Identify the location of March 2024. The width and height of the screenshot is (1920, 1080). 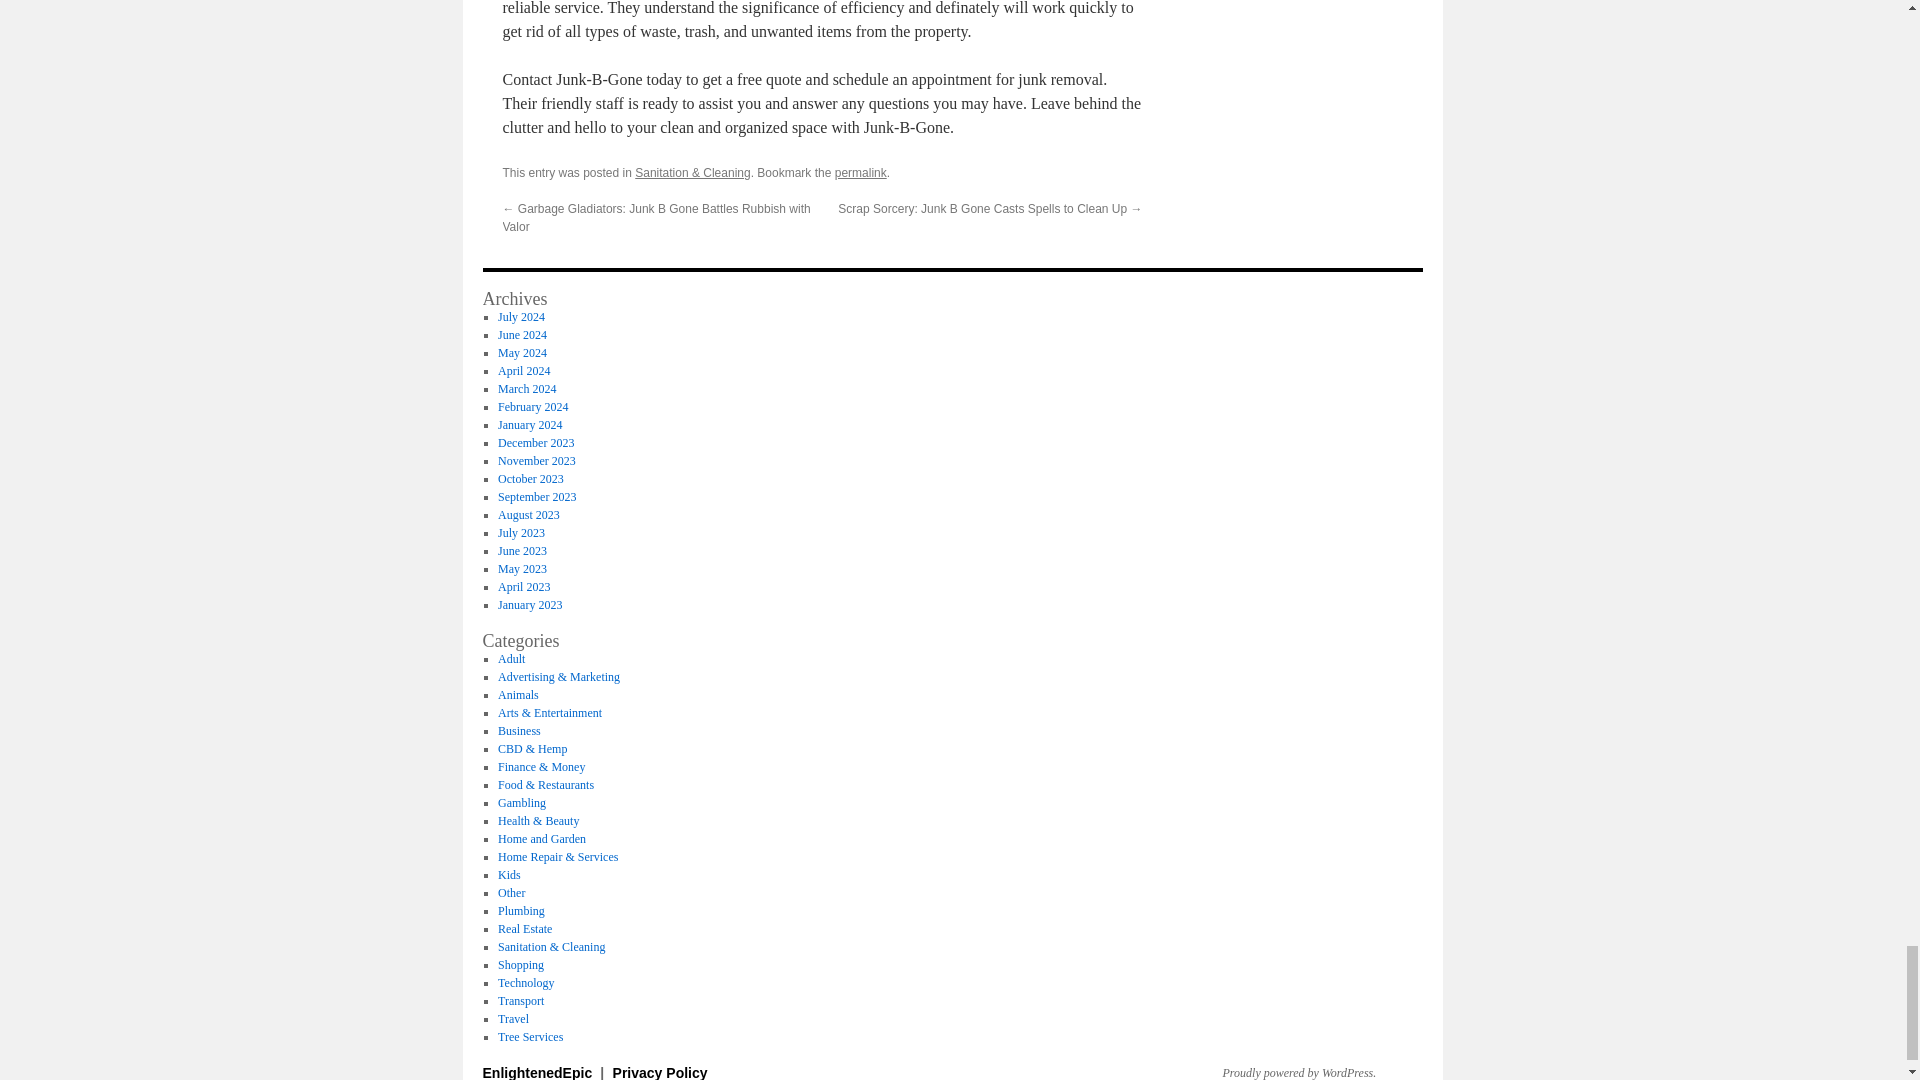
(526, 389).